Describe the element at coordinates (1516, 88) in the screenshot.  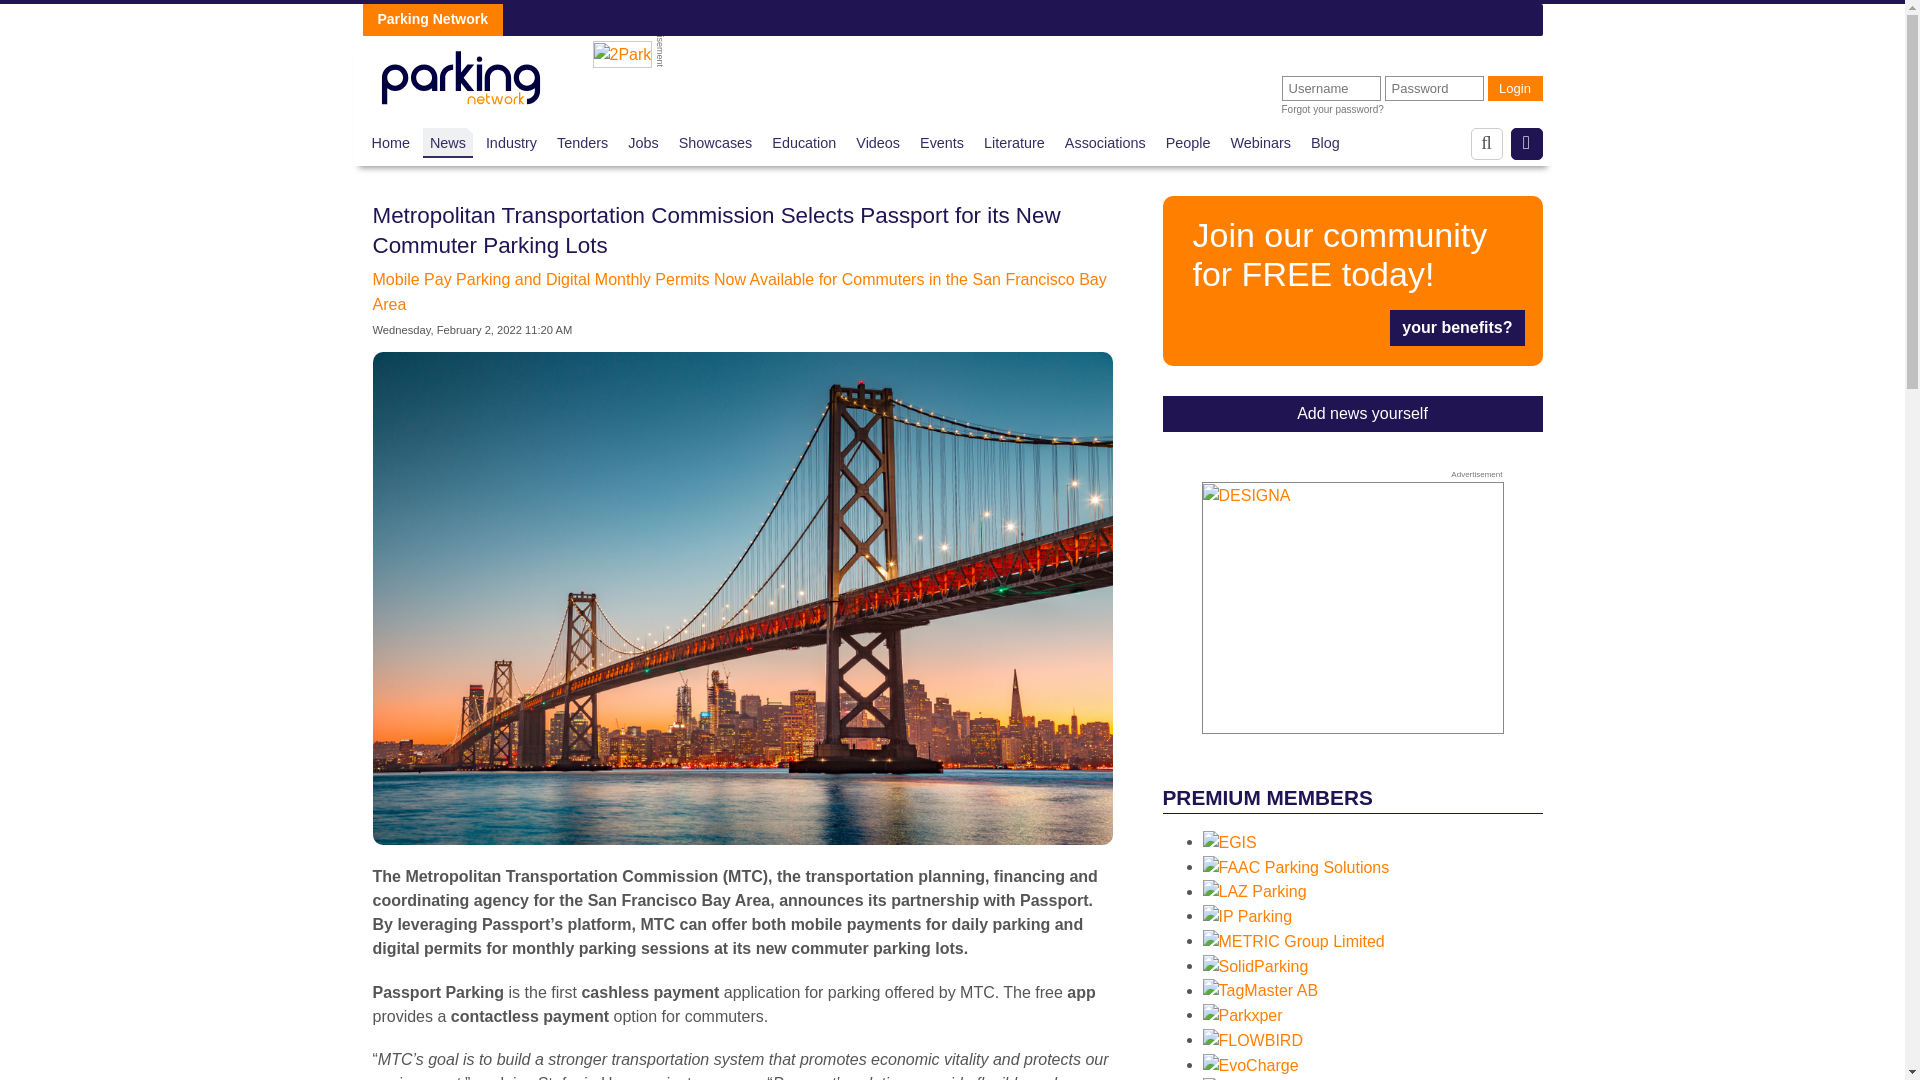
I see `Login` at that location.